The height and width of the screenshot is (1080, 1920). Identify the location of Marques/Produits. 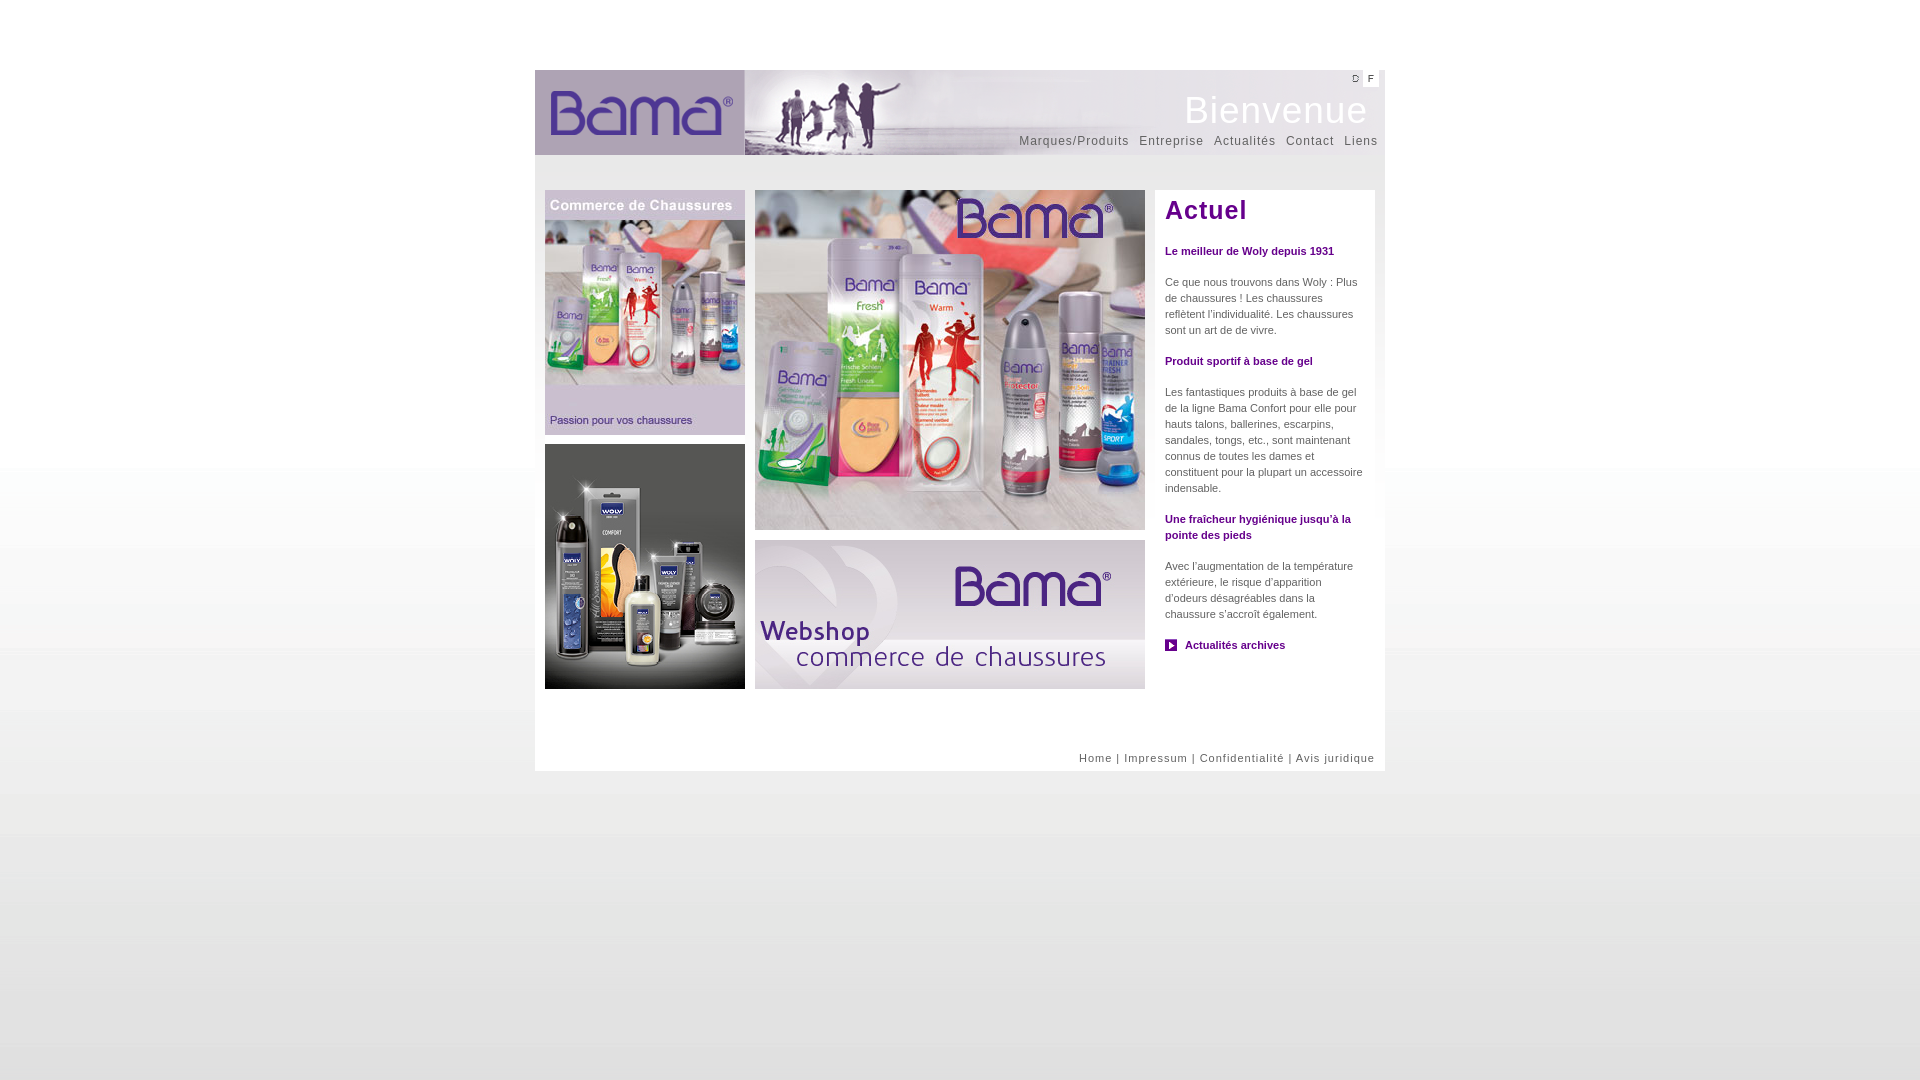
(1074, 141).